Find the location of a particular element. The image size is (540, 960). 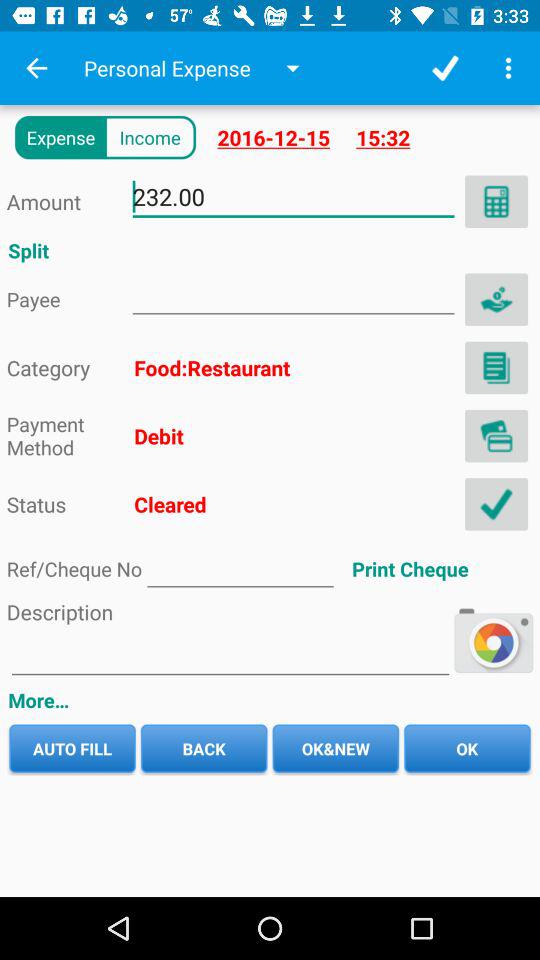

book pega is located at coordinates (496, 368).